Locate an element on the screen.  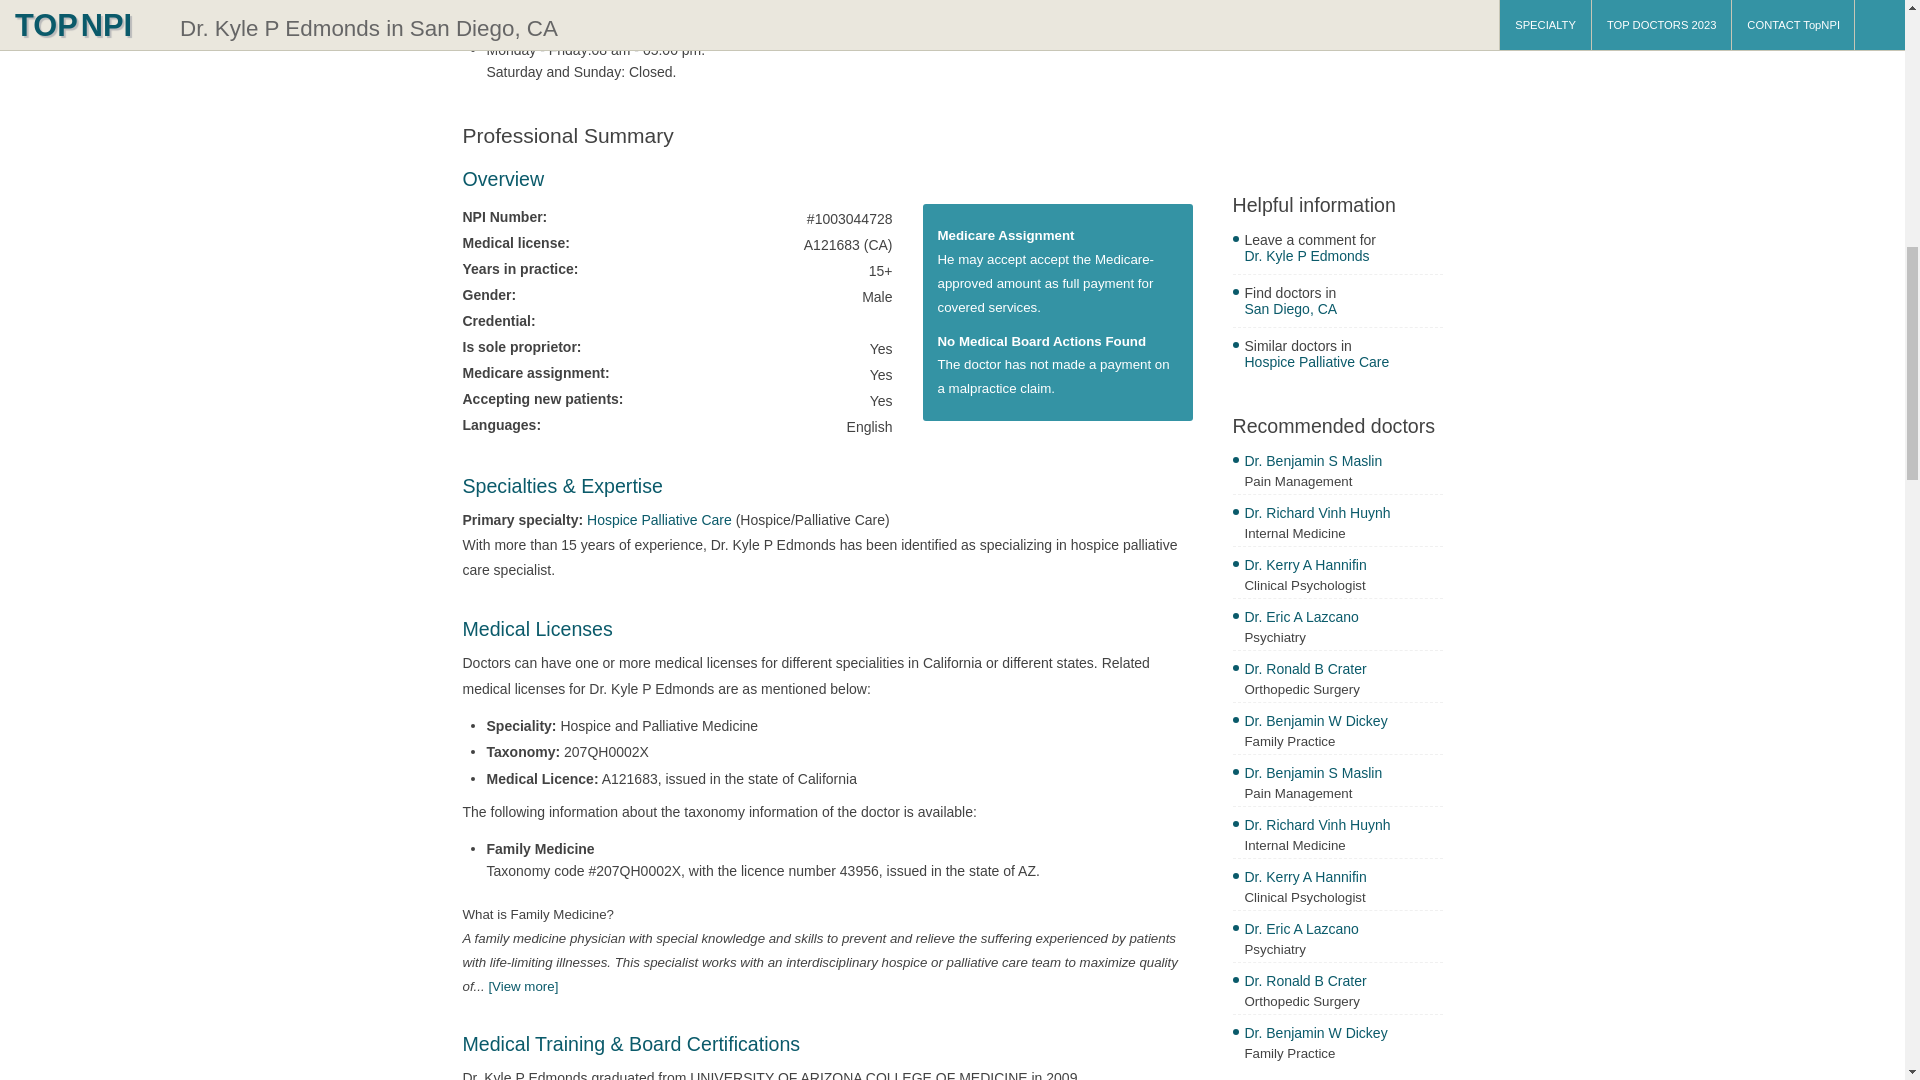
Dr. Benjamin W Dickey is located at coordinates (1342, 723).